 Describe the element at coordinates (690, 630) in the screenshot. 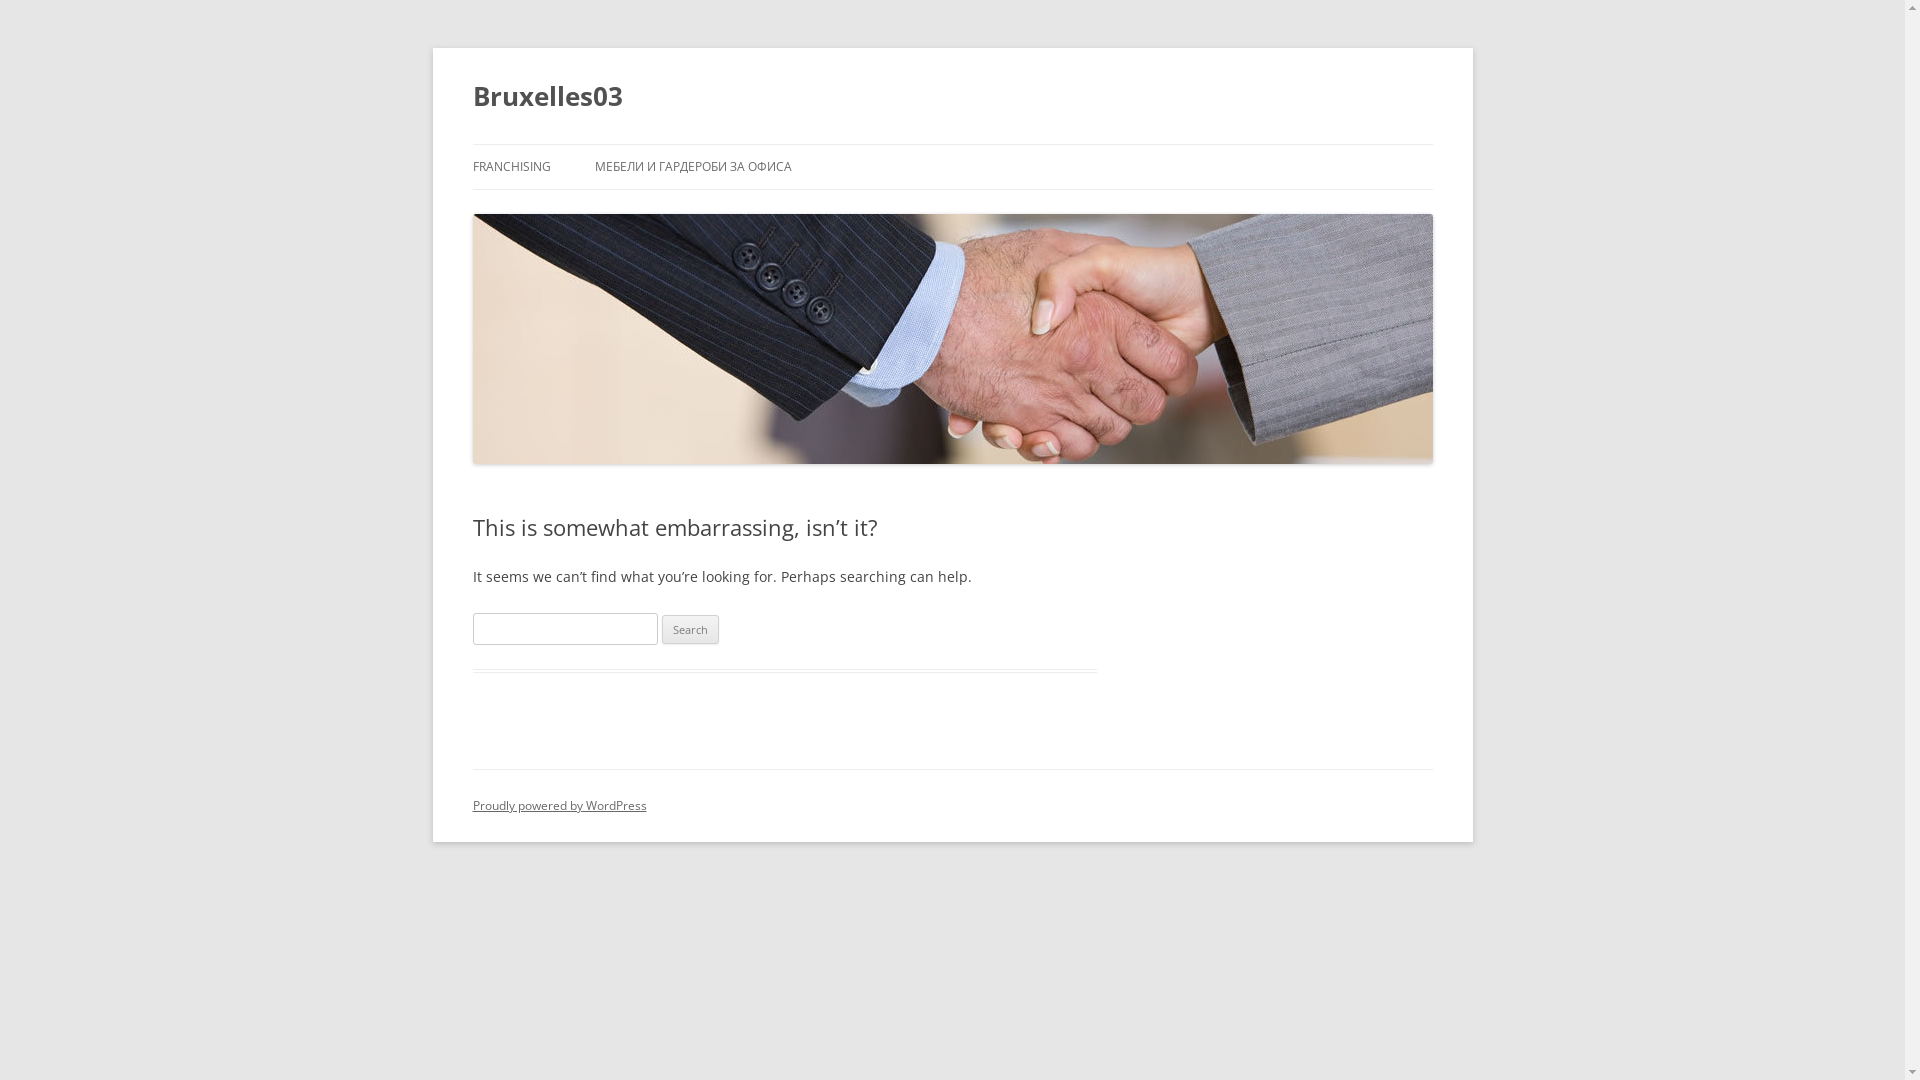

I see `Search` at that location.